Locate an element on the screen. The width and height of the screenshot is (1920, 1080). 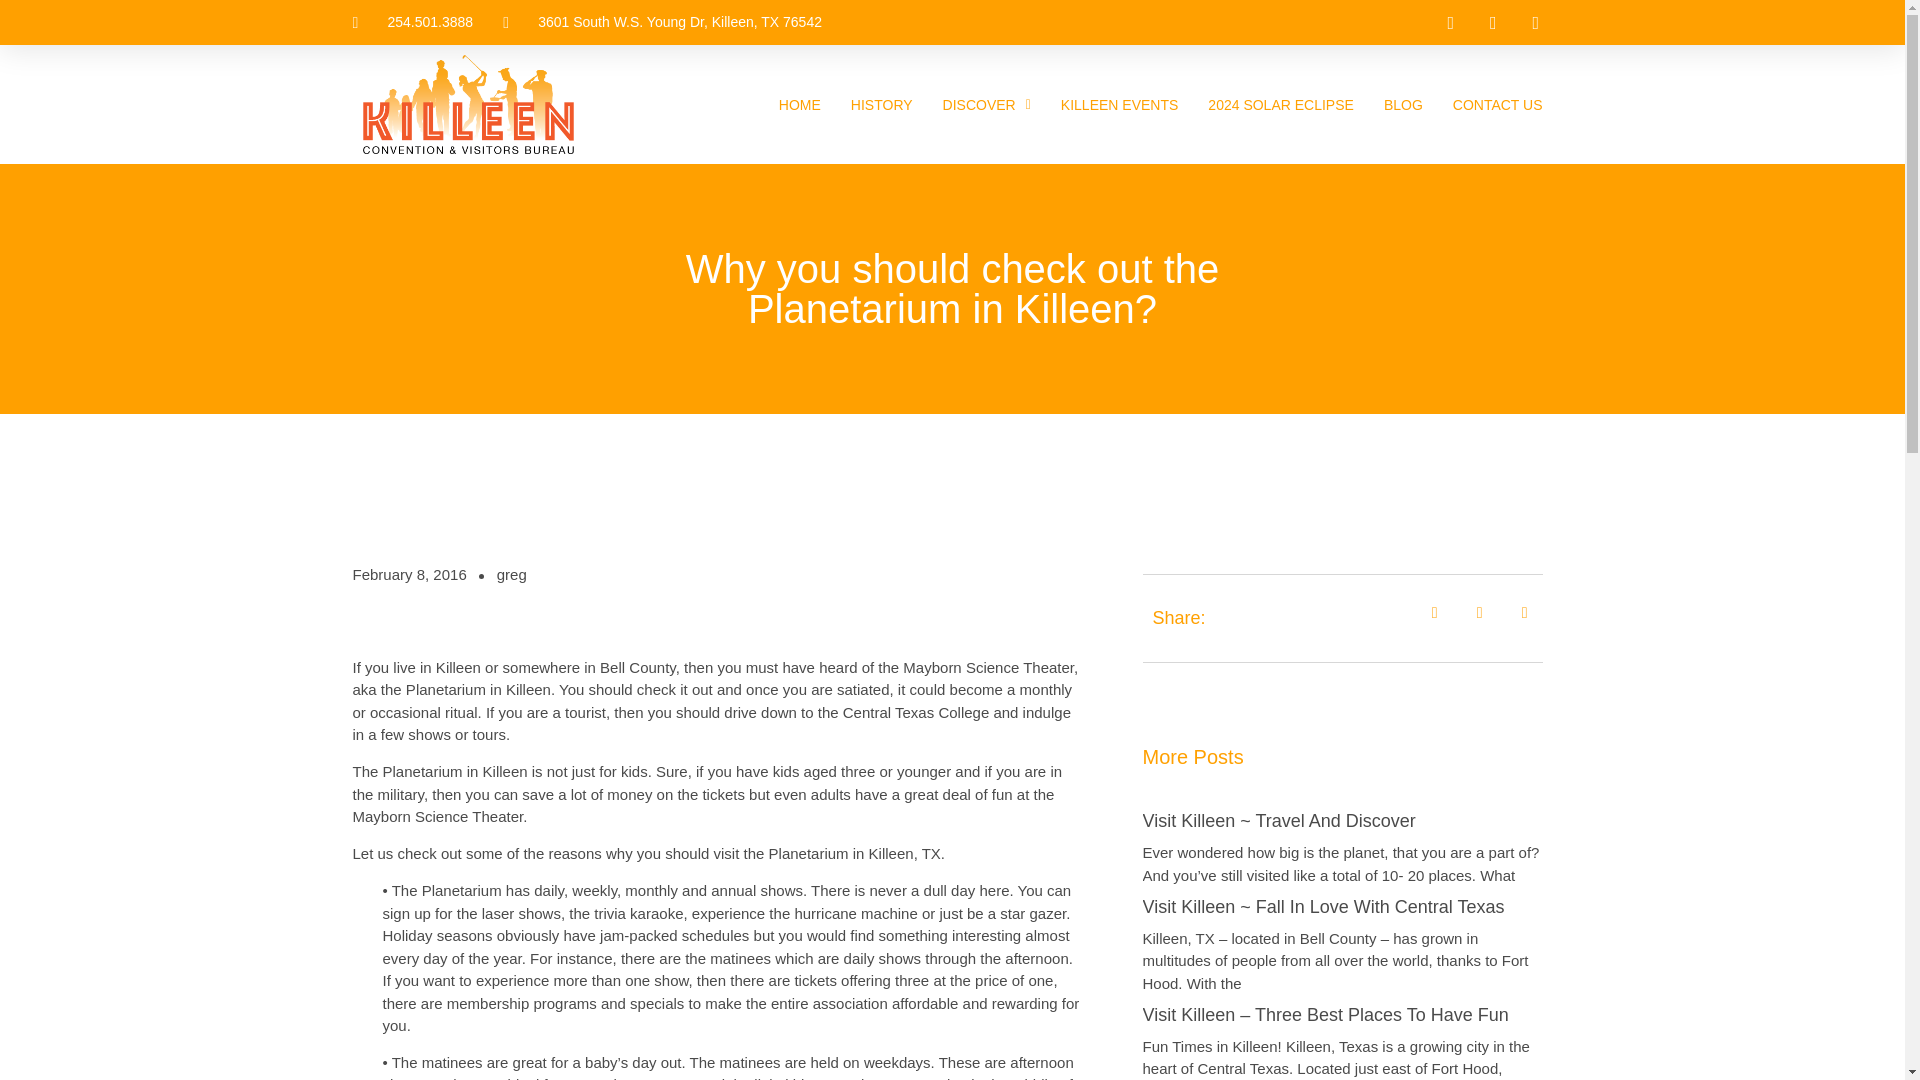
February 8, 2016 is located at coordinates (408, 575).